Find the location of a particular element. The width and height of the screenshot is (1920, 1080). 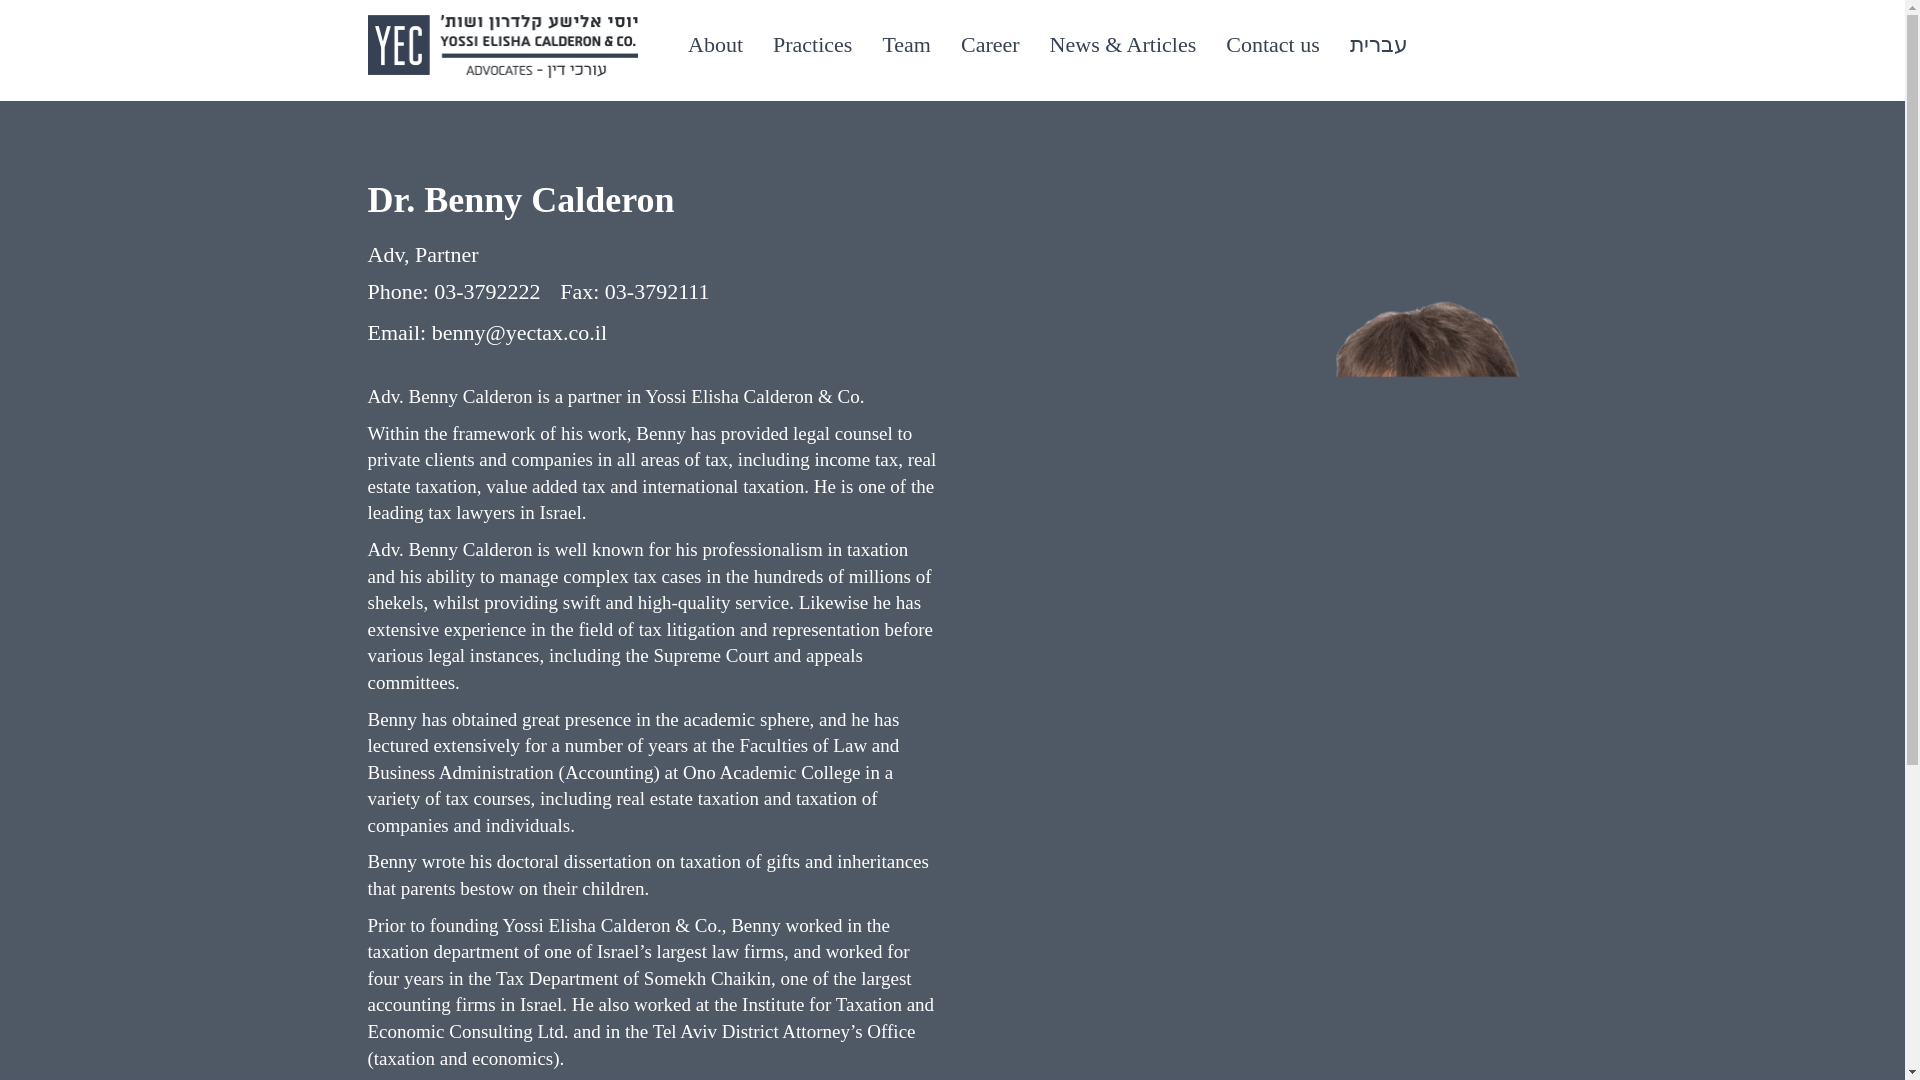

Practices is located at coordinates (812, 45).